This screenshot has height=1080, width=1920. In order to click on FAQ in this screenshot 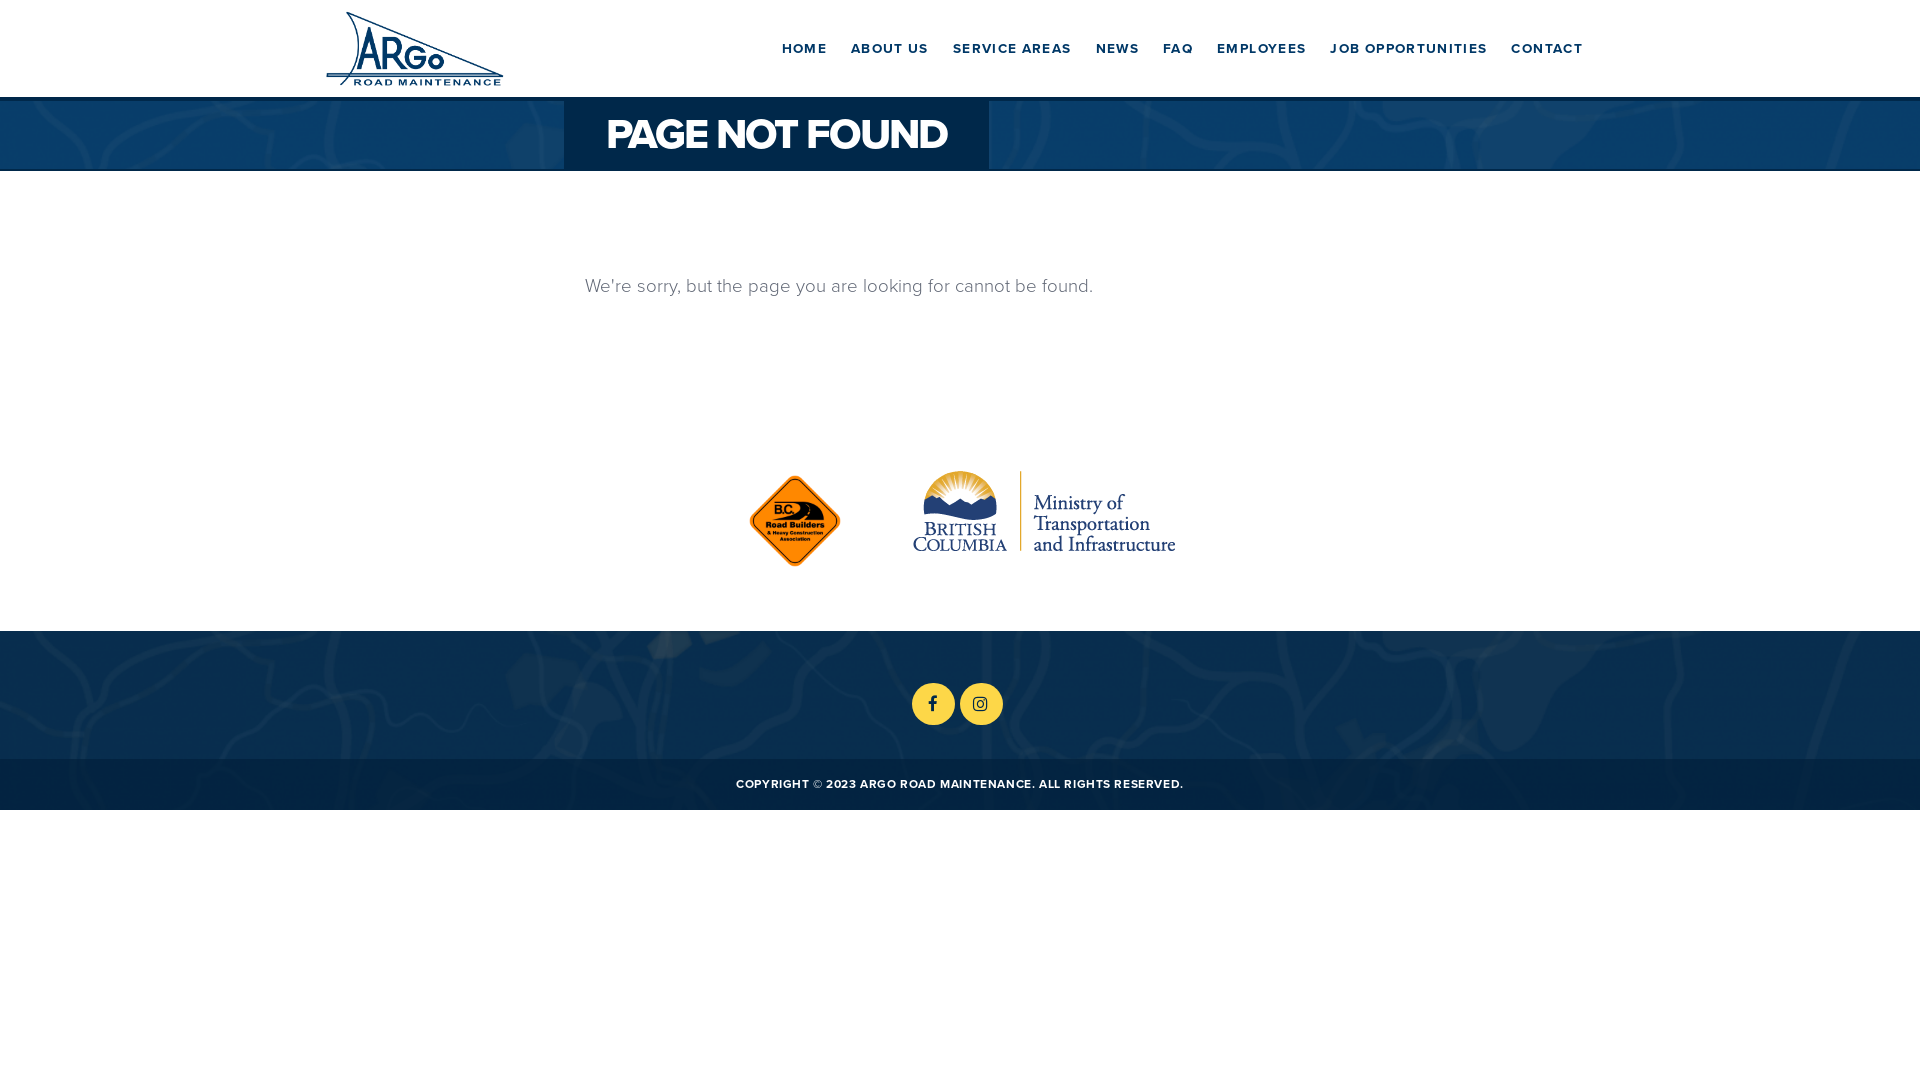, I will do `click(1178, 49)`.